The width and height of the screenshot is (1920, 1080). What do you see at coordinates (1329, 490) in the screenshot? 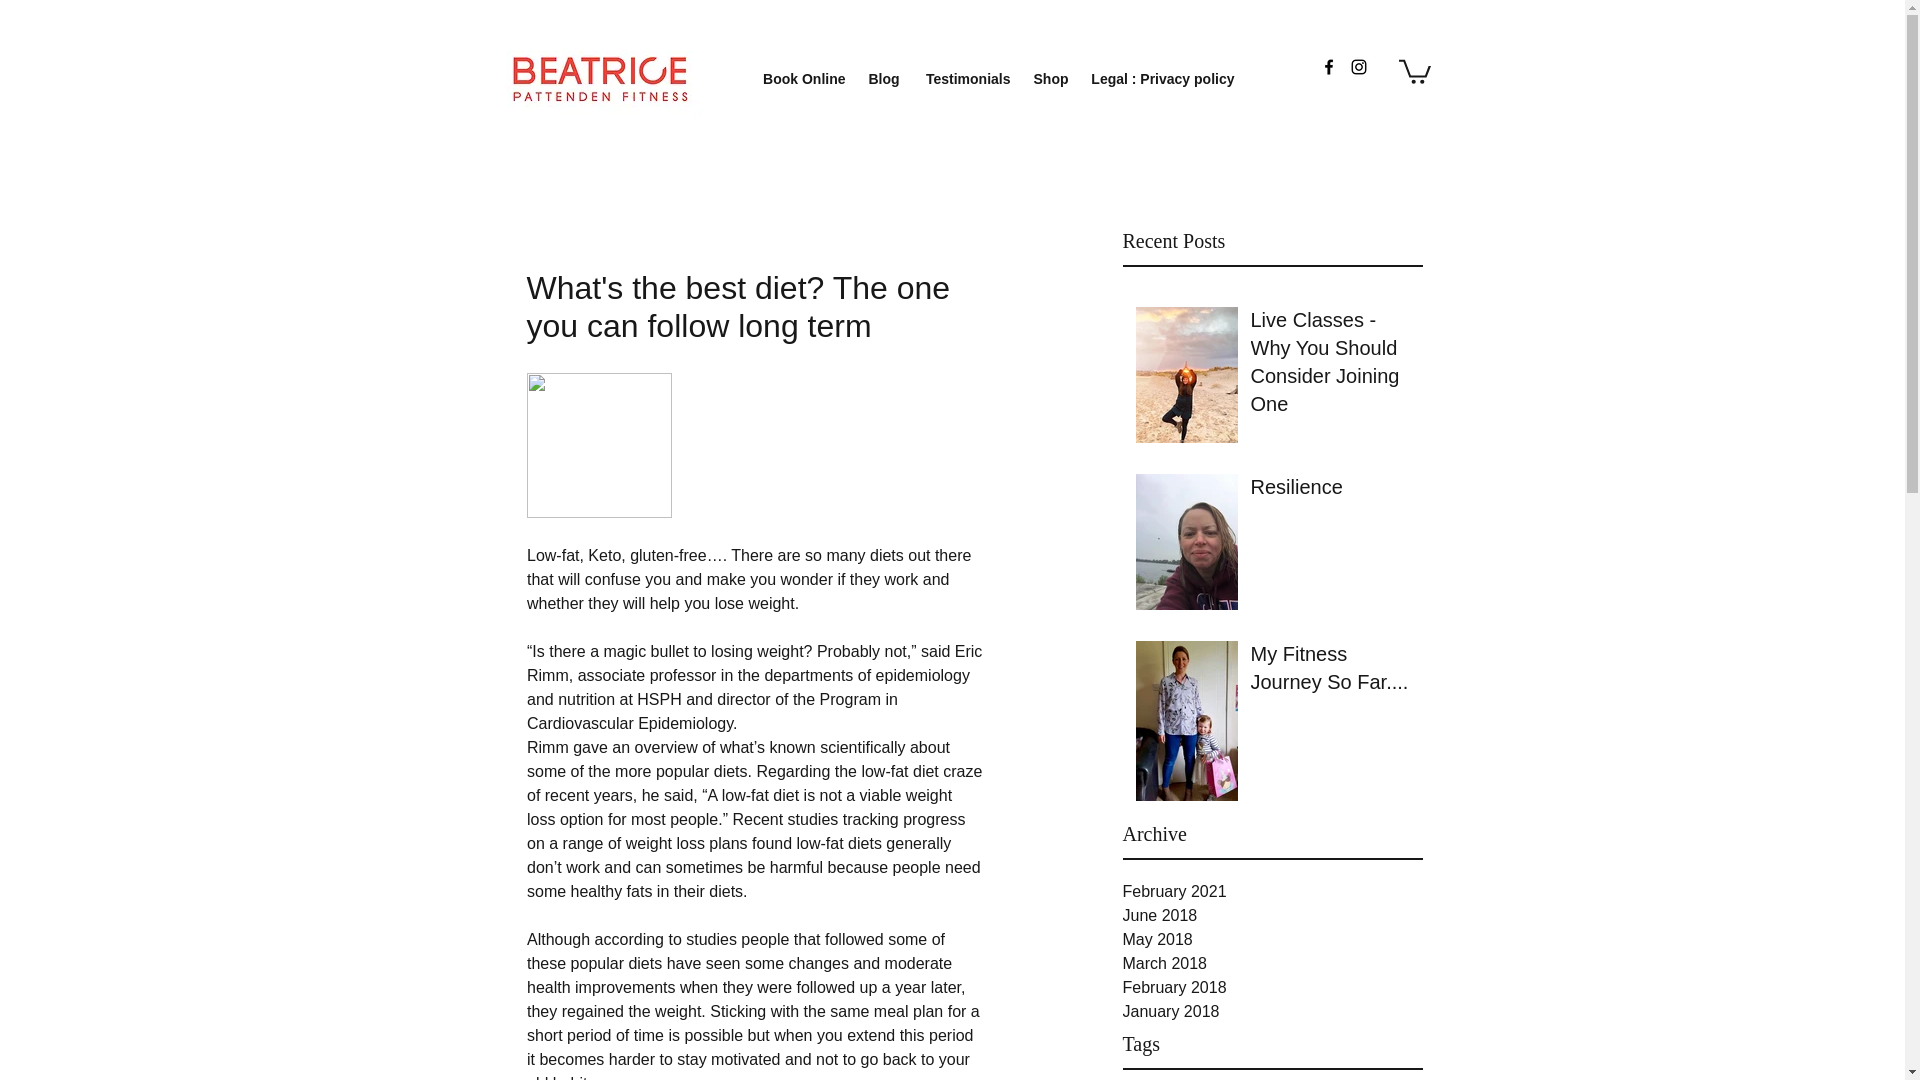
I see `Resilience` at bounding box center [1329, 490].